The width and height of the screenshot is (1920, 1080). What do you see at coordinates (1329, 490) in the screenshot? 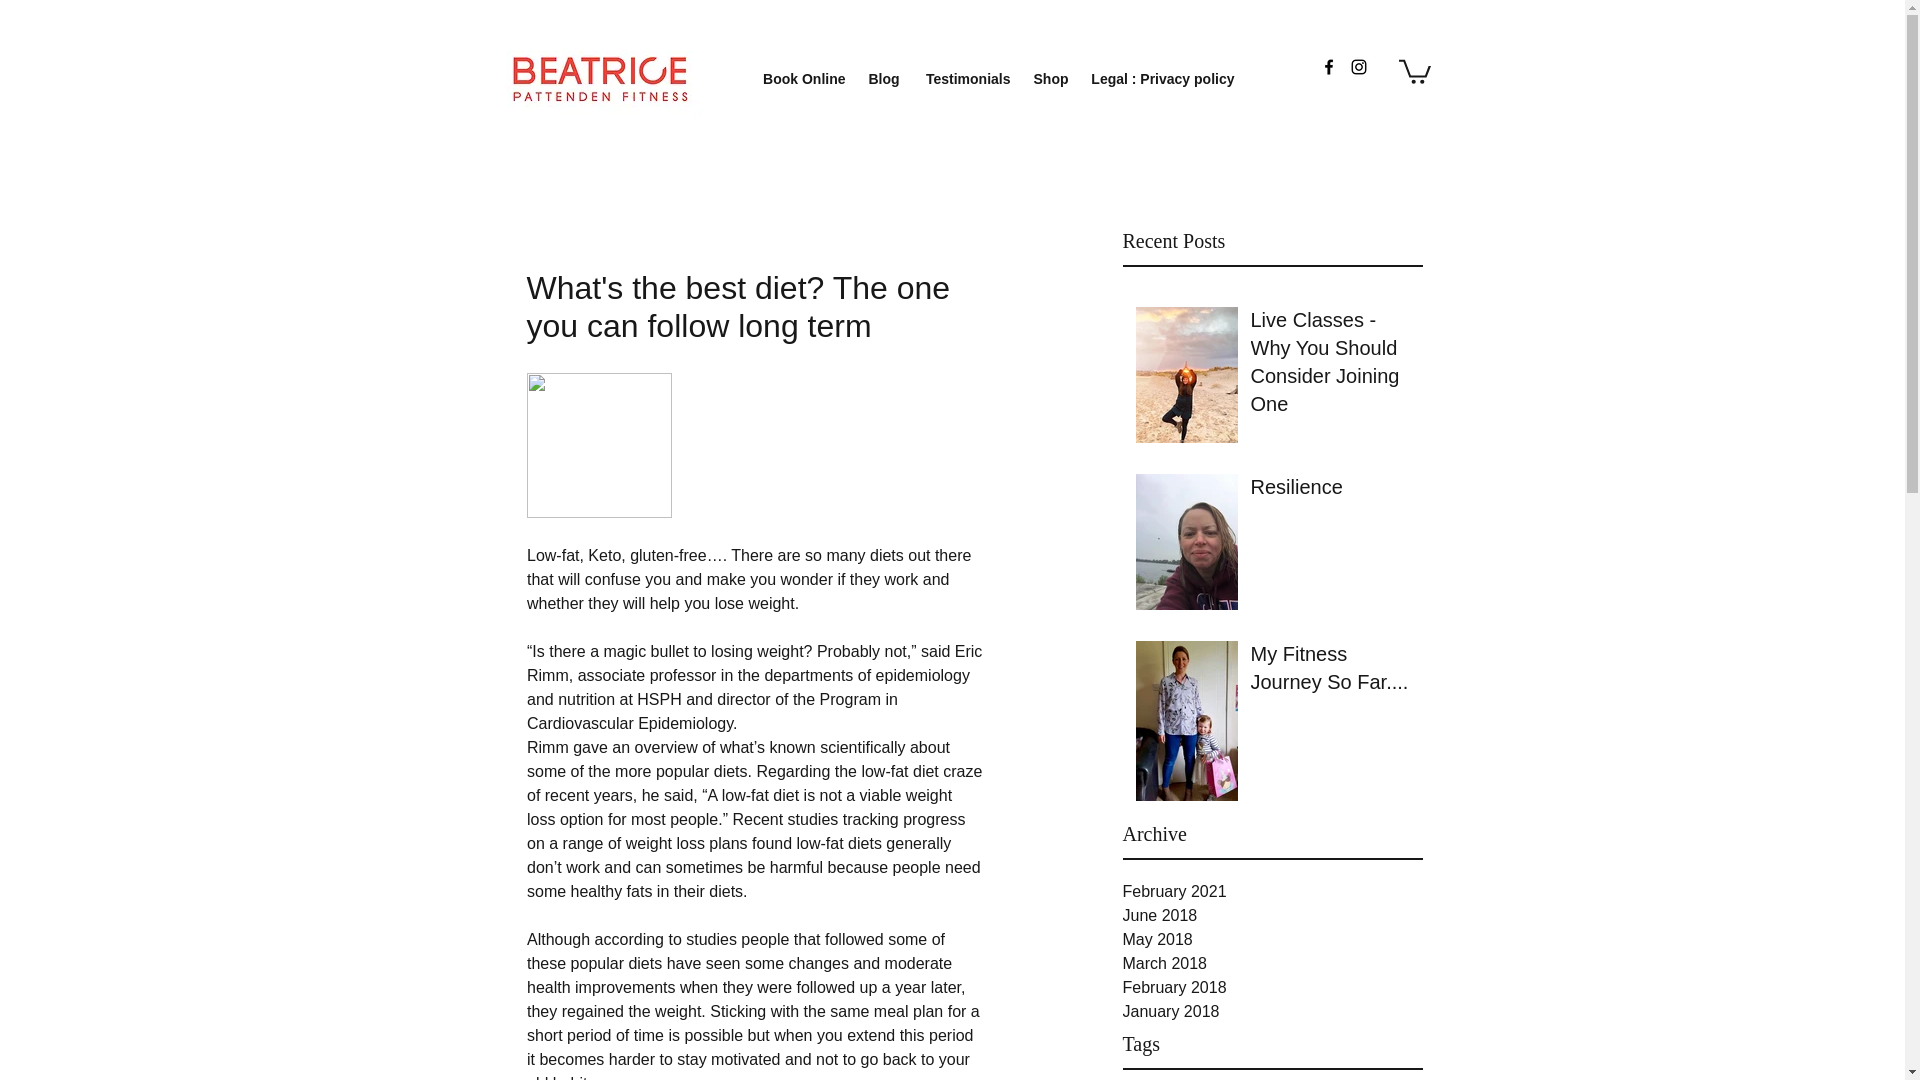
I see `Resilience` at bounding box center [1329, 490].